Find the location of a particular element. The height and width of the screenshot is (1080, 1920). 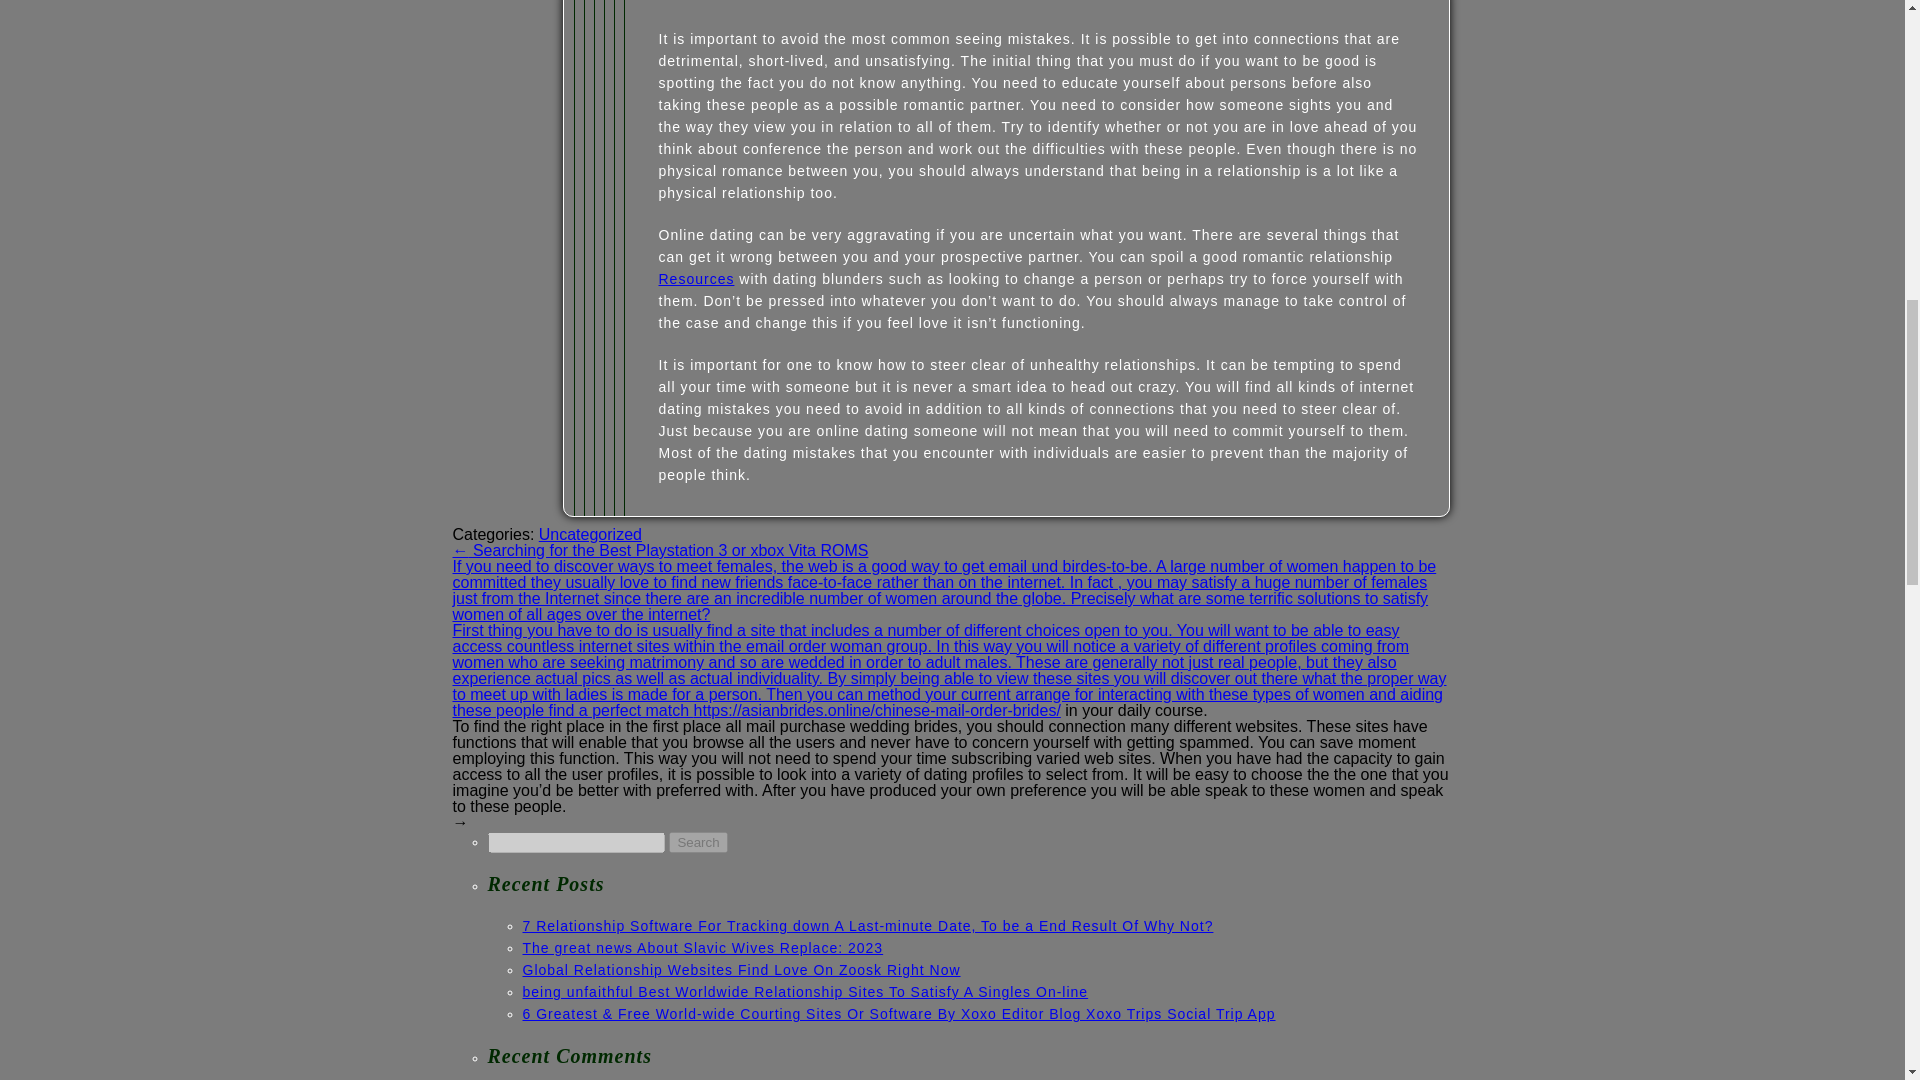

Resources is located at coordinates (696, 279).